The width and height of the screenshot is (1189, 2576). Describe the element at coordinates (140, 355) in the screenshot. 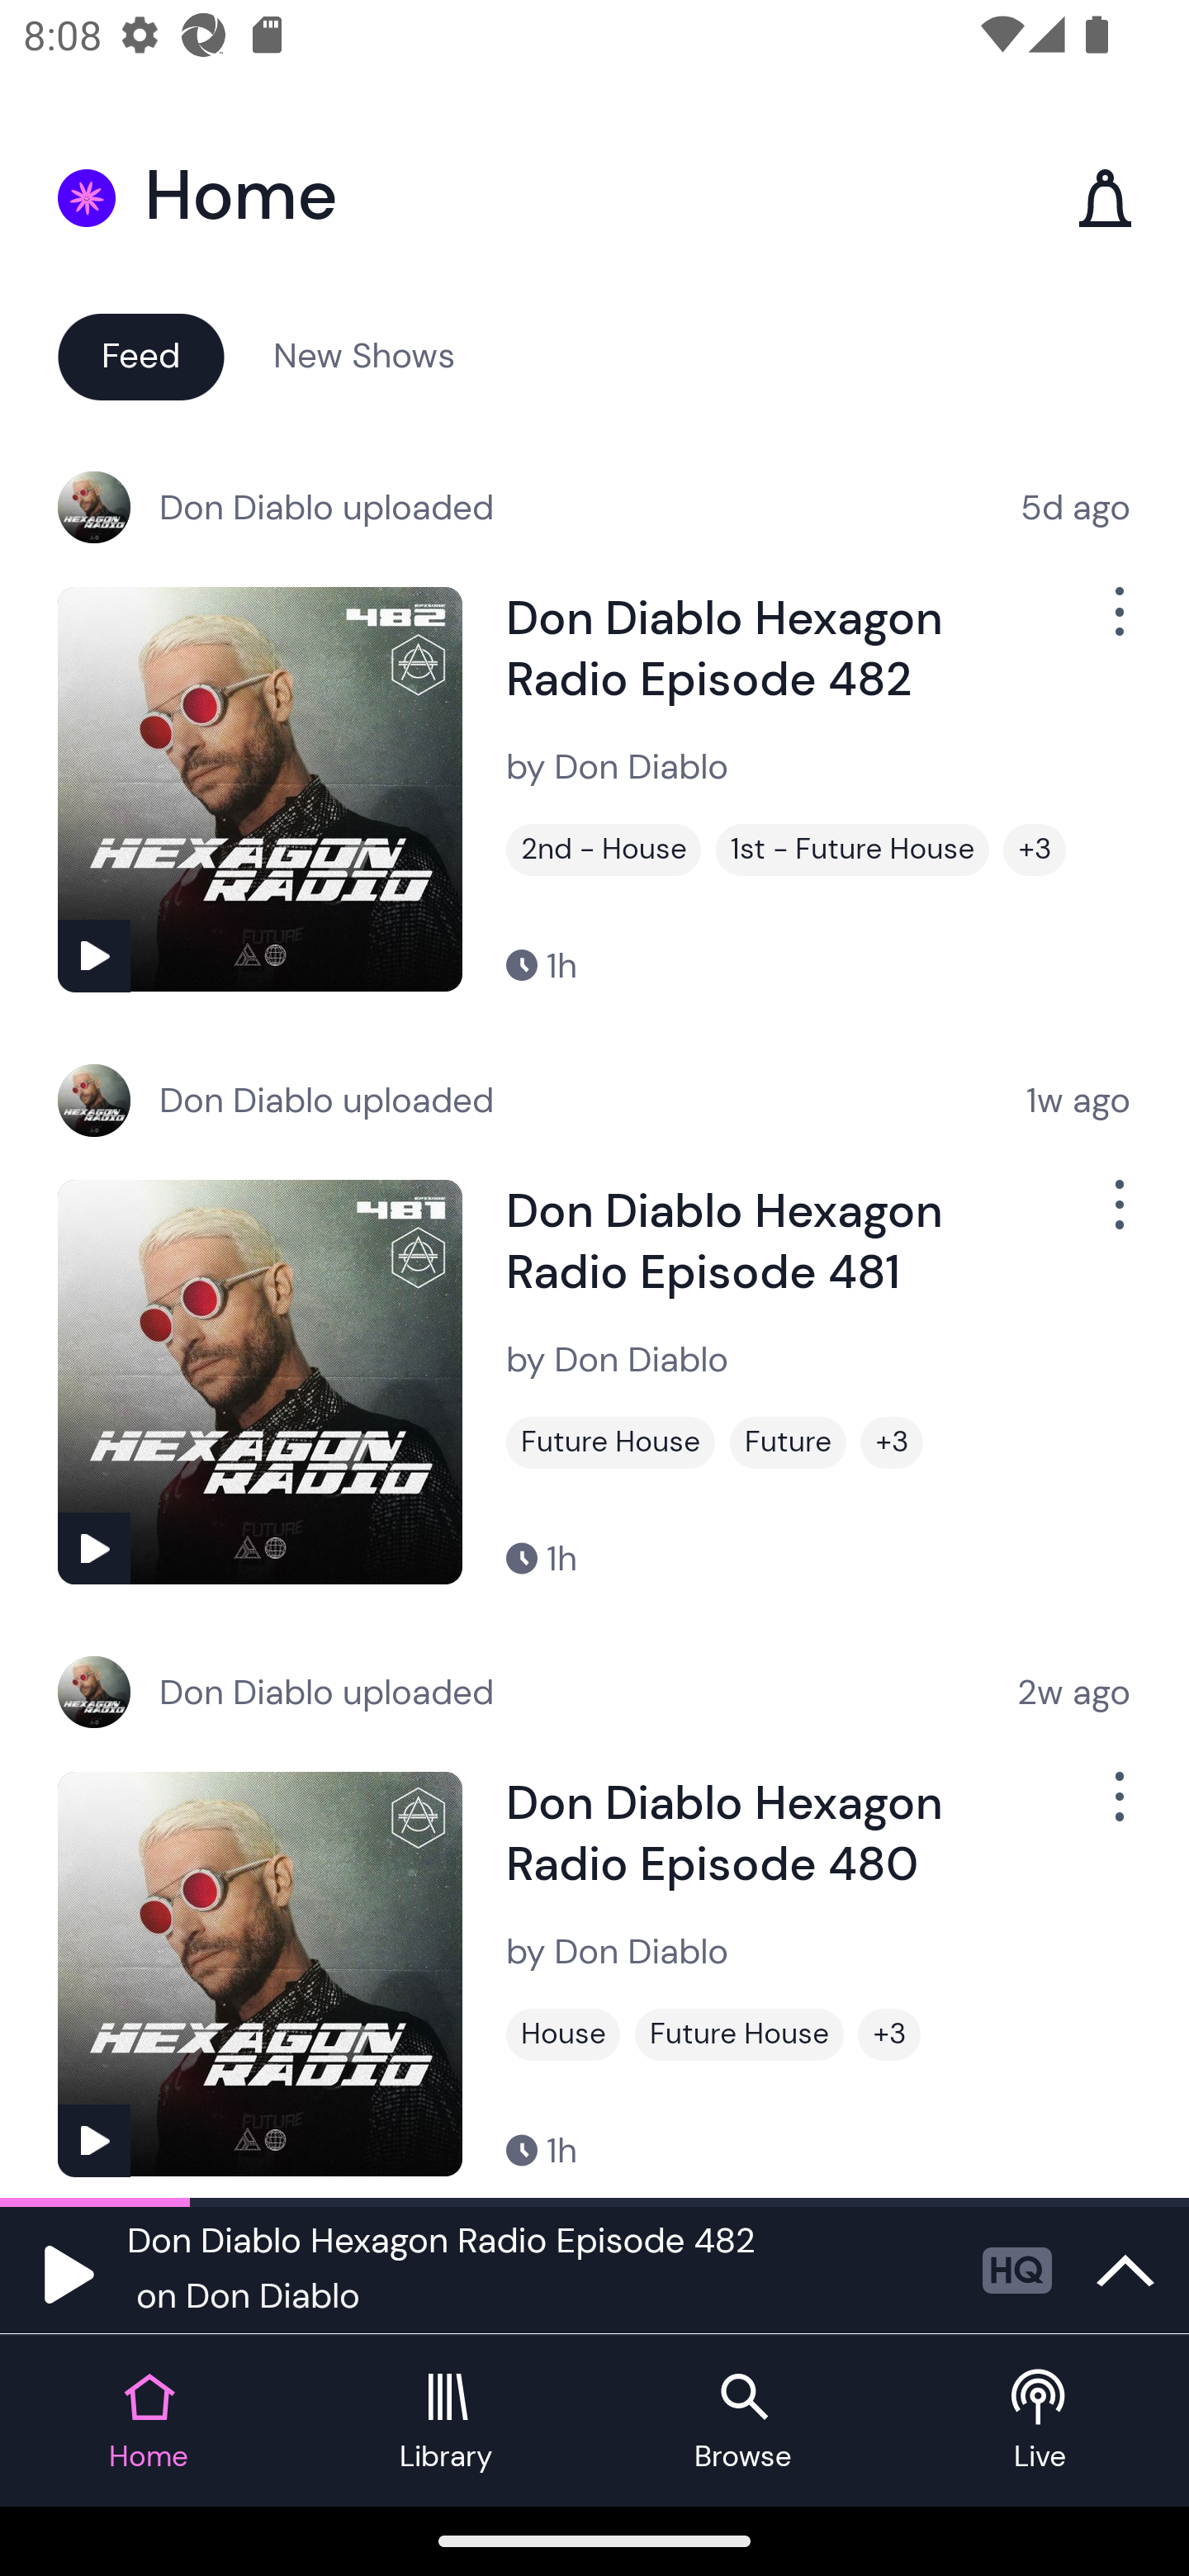

I see `Feed` at that location.